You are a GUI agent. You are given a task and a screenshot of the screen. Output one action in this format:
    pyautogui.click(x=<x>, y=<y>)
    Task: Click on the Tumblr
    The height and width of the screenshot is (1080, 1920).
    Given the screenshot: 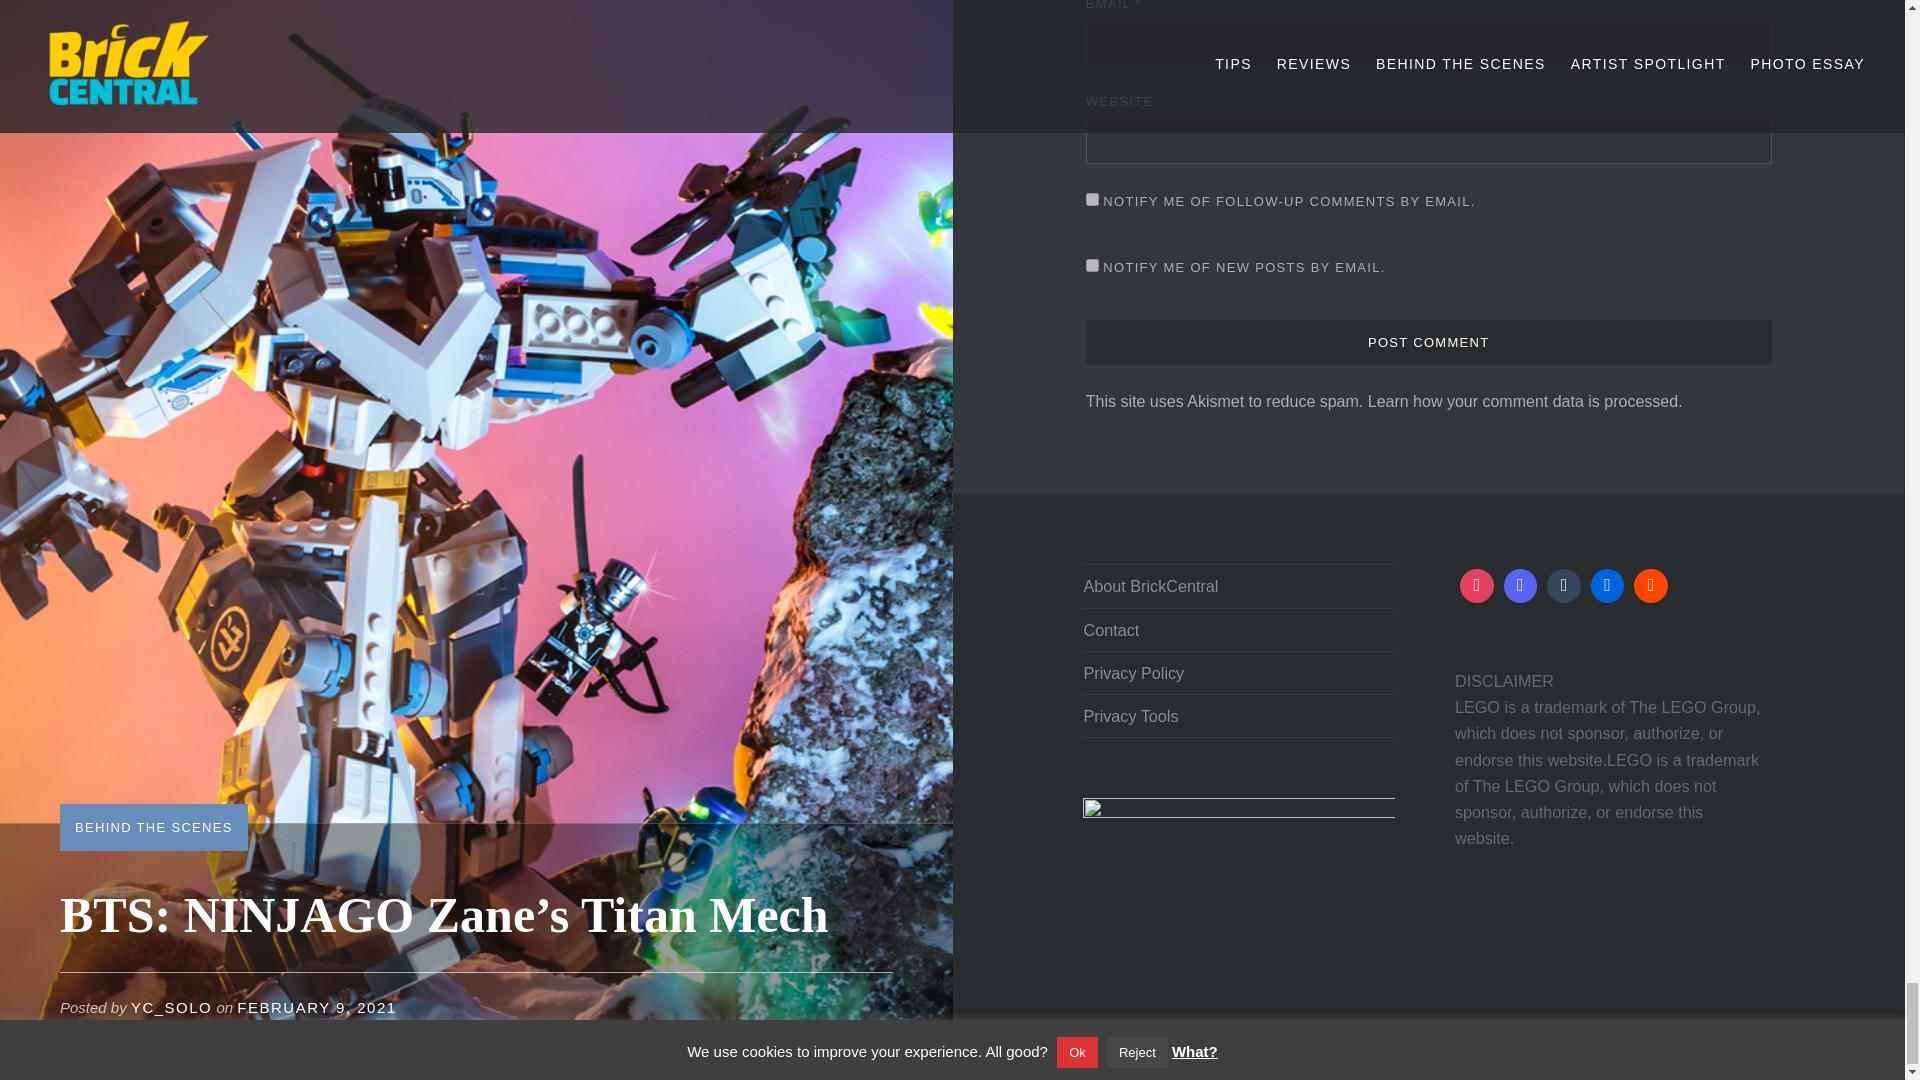 What is the action you would take?
    pyautogui.click(x=1563, y=586)
    